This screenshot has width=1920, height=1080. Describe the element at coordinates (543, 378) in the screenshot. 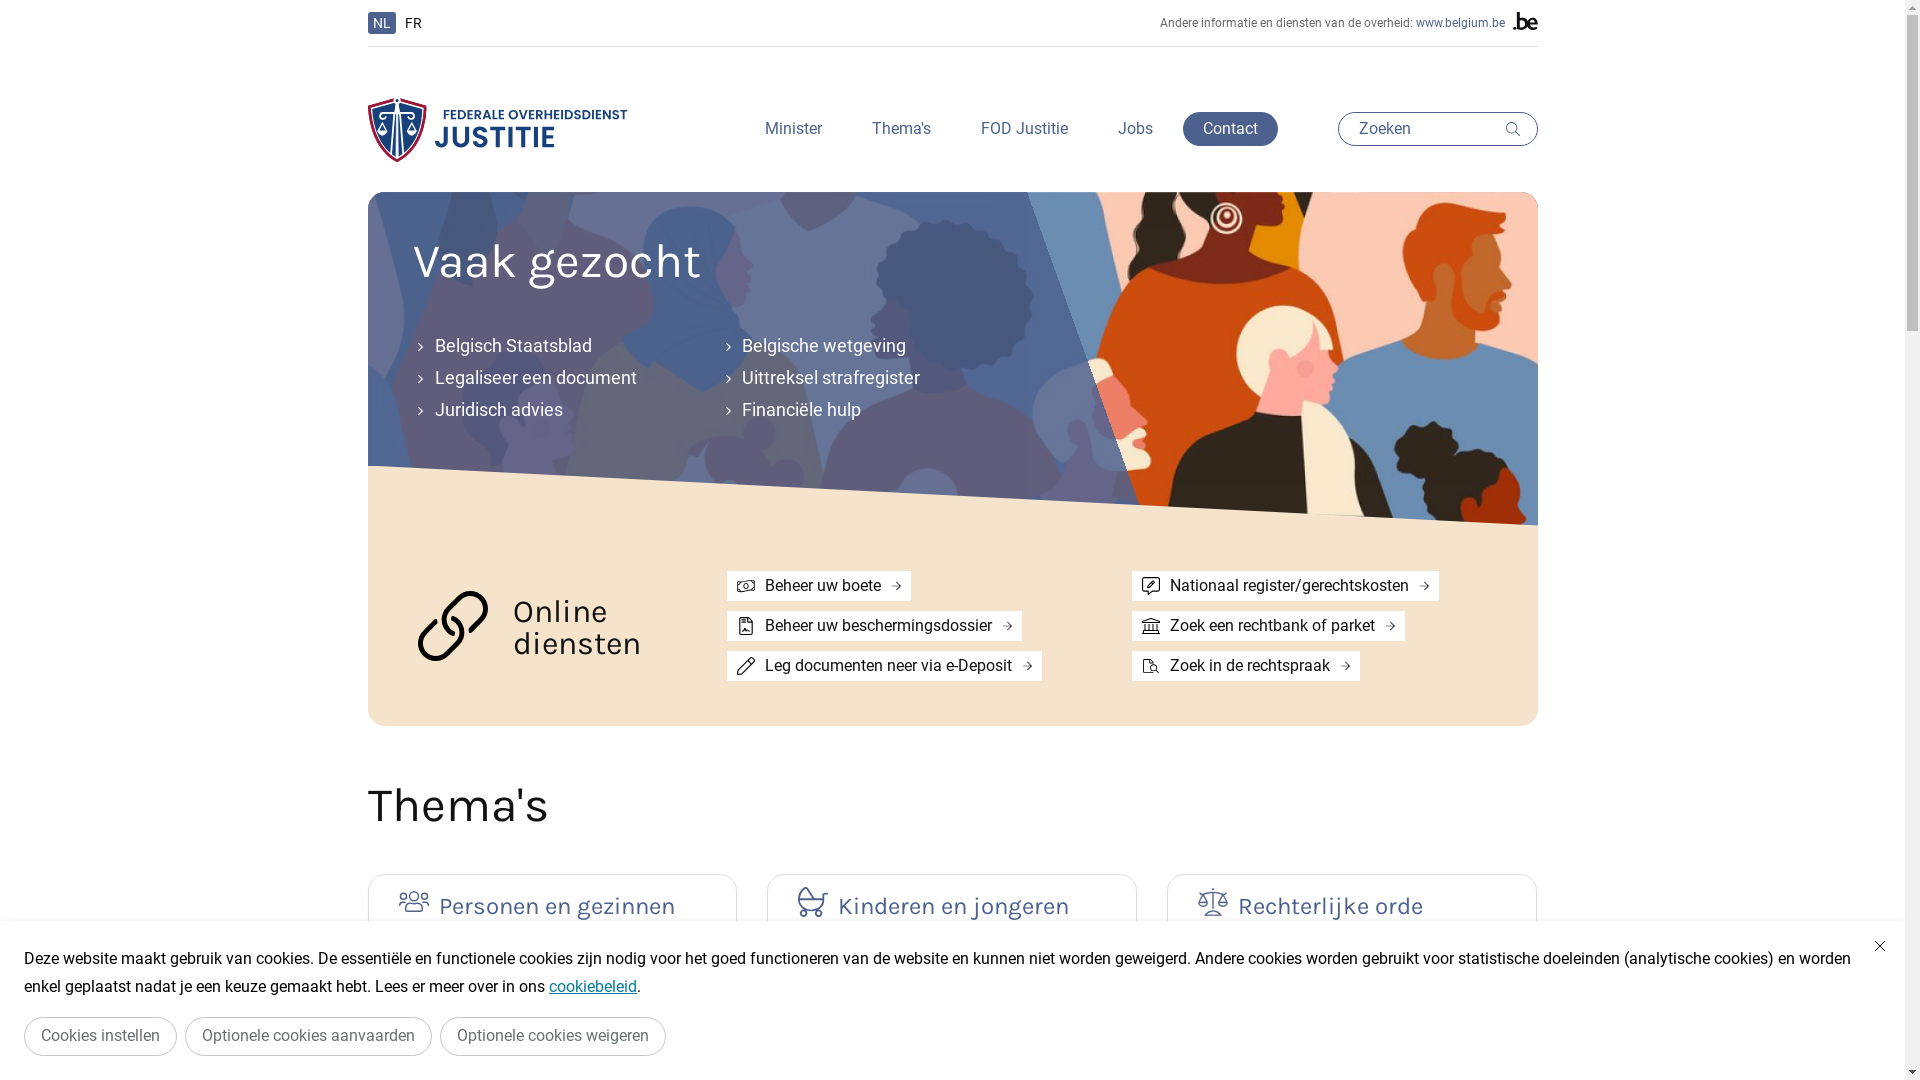

I see `Legaliseer een document` at that location.